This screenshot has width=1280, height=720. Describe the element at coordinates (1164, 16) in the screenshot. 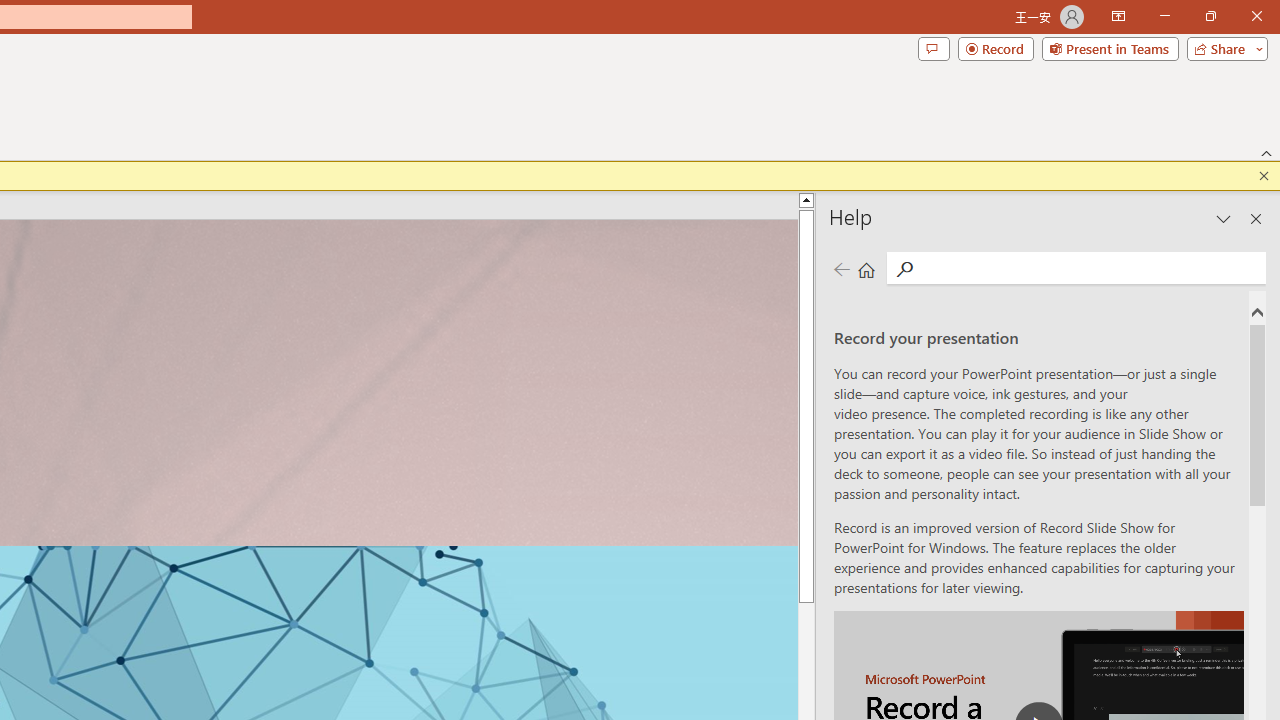

I see `Minimize` at that location.